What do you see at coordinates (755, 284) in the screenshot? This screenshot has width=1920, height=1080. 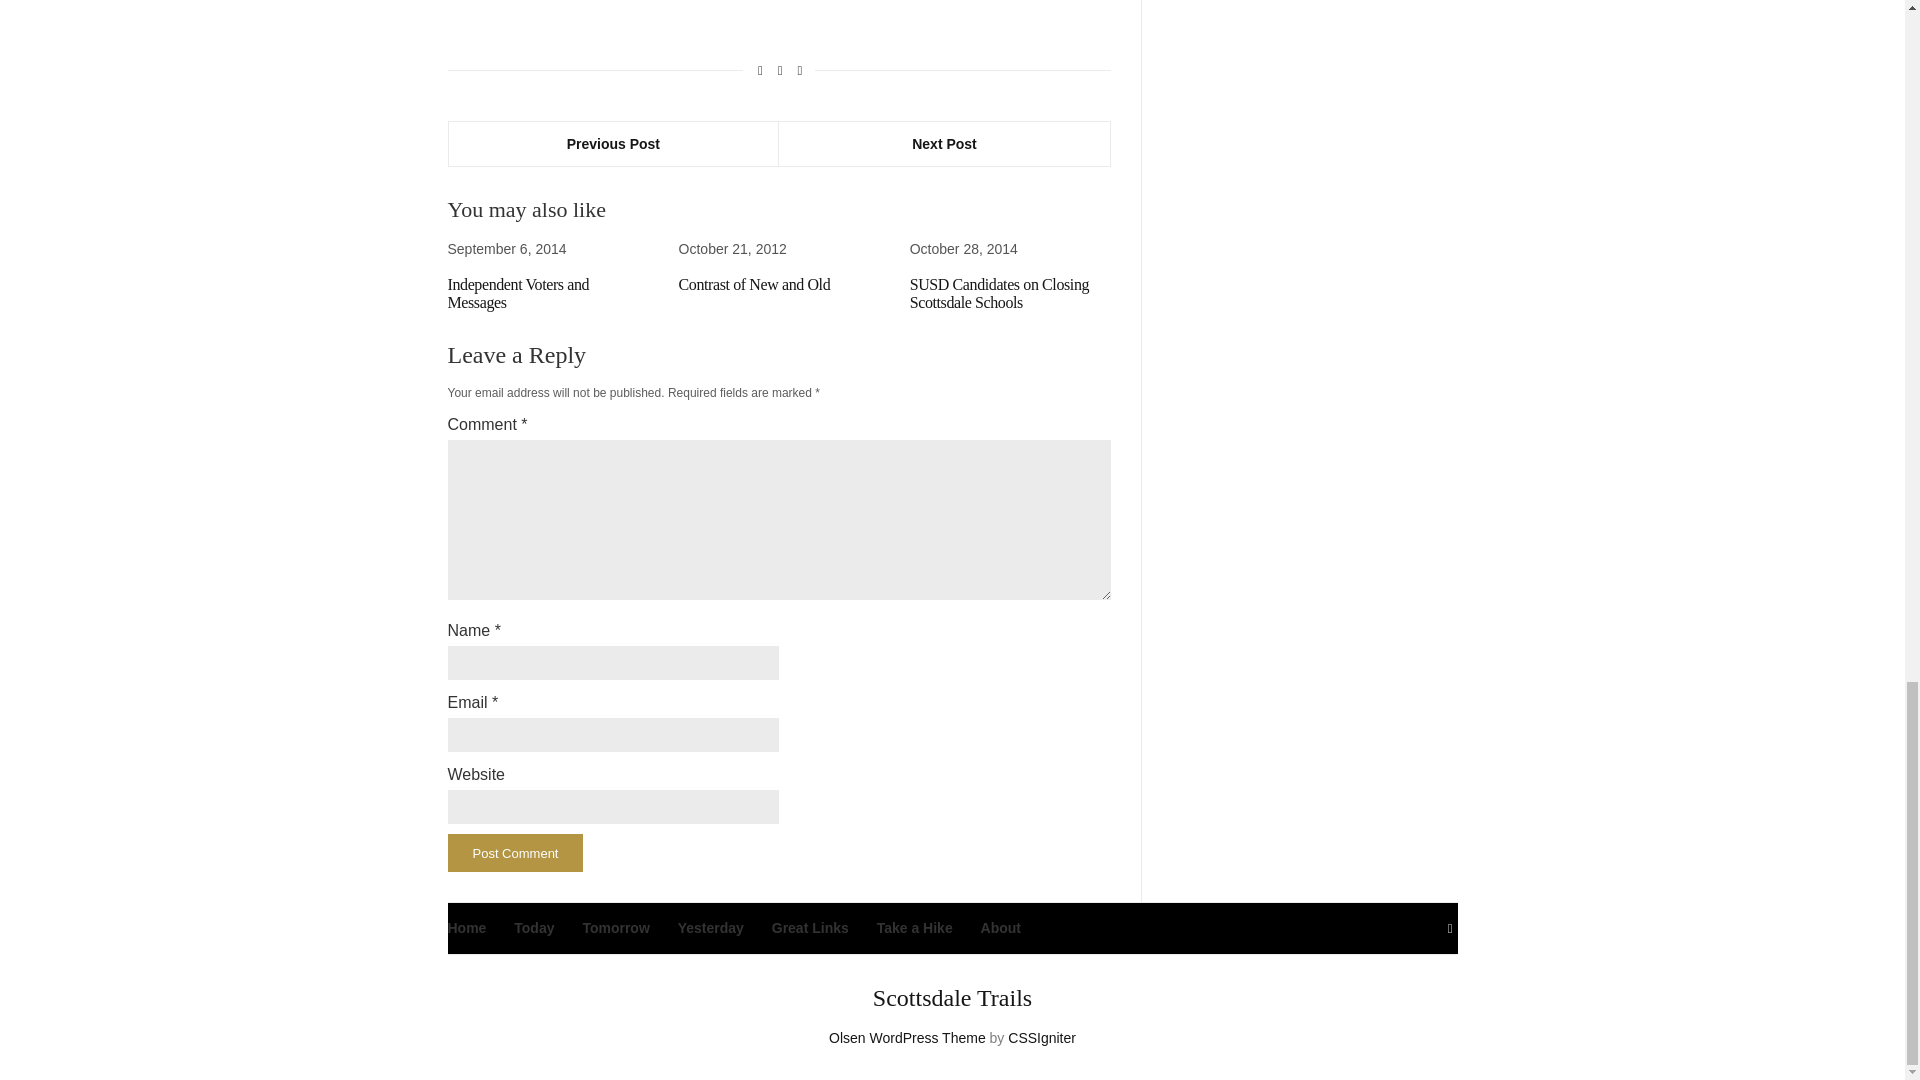 I see `Contrast of New and Old` at bounding box center [755, 284].